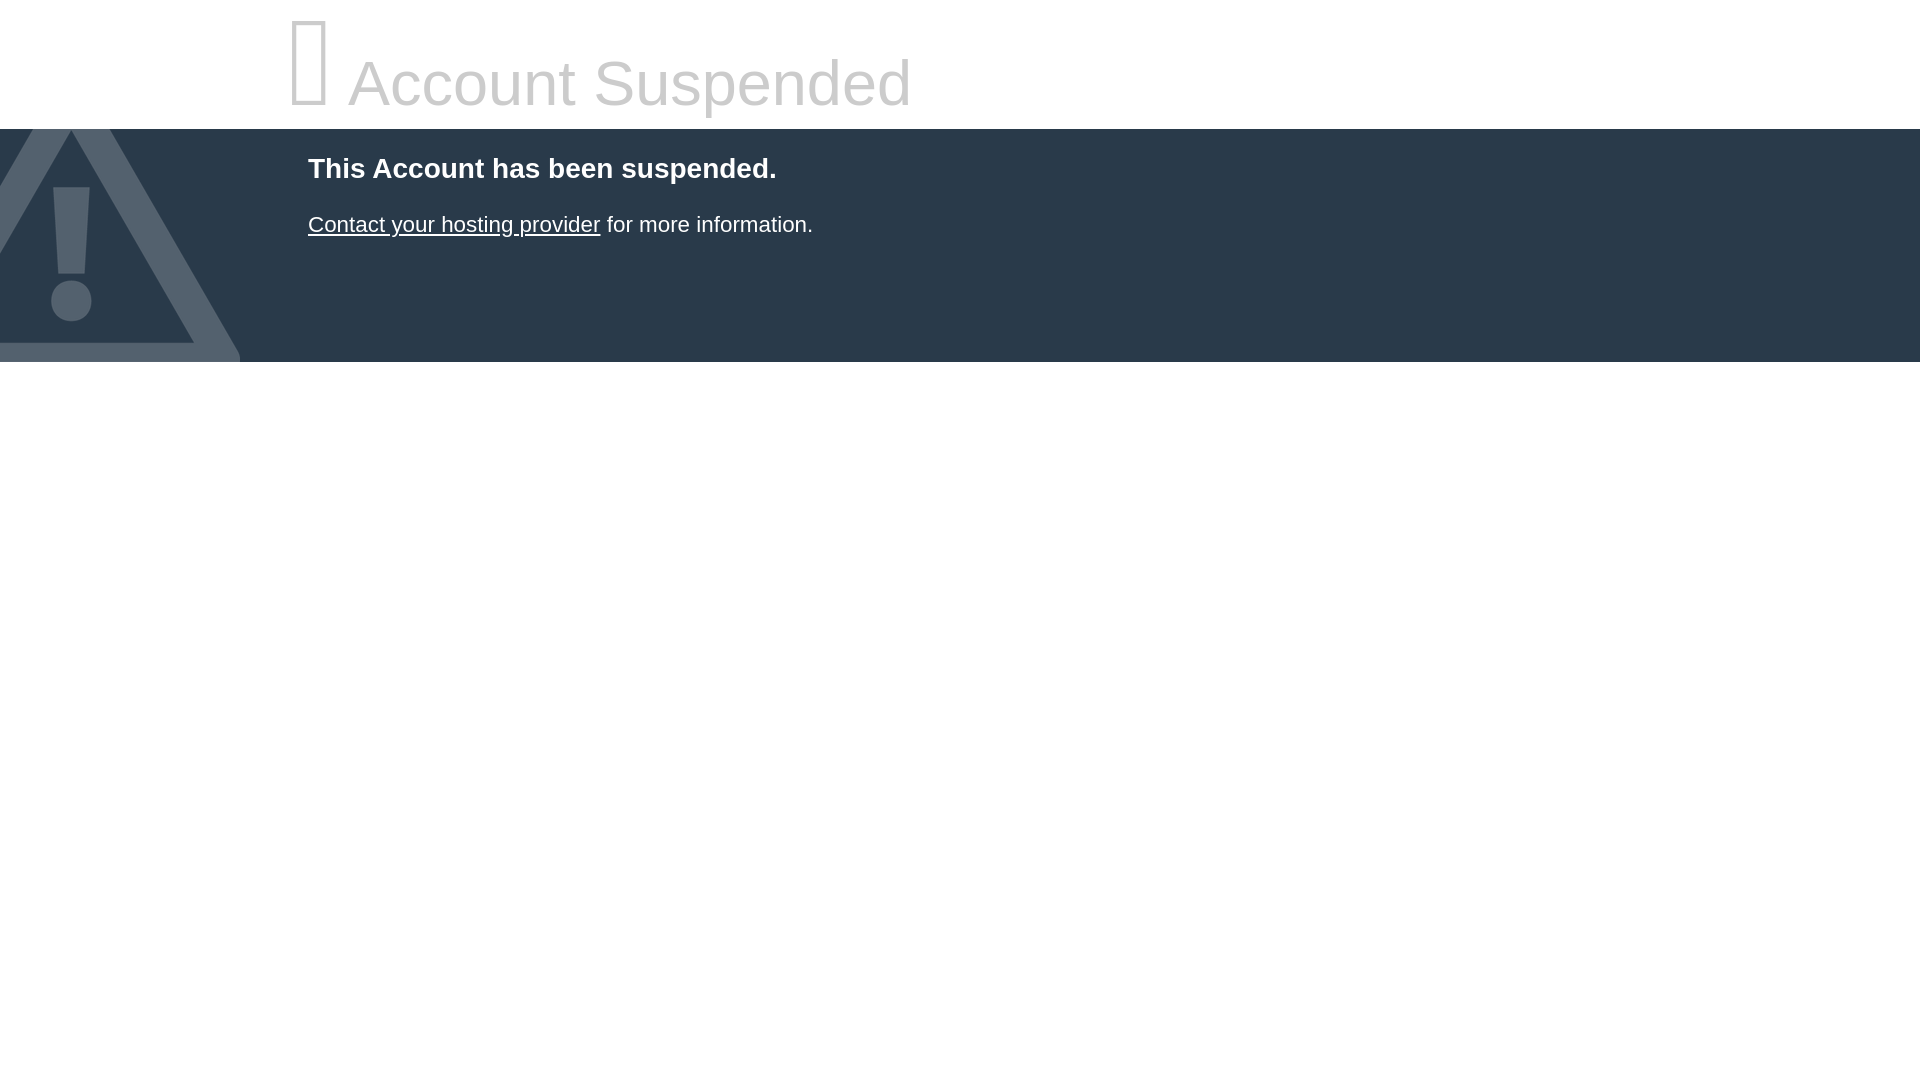 The width and height of the screenshot is (1920, 1080). Describe the element at coordinates (453, 224) in the screenshot. I see `Contact your hosting provider` at that location.